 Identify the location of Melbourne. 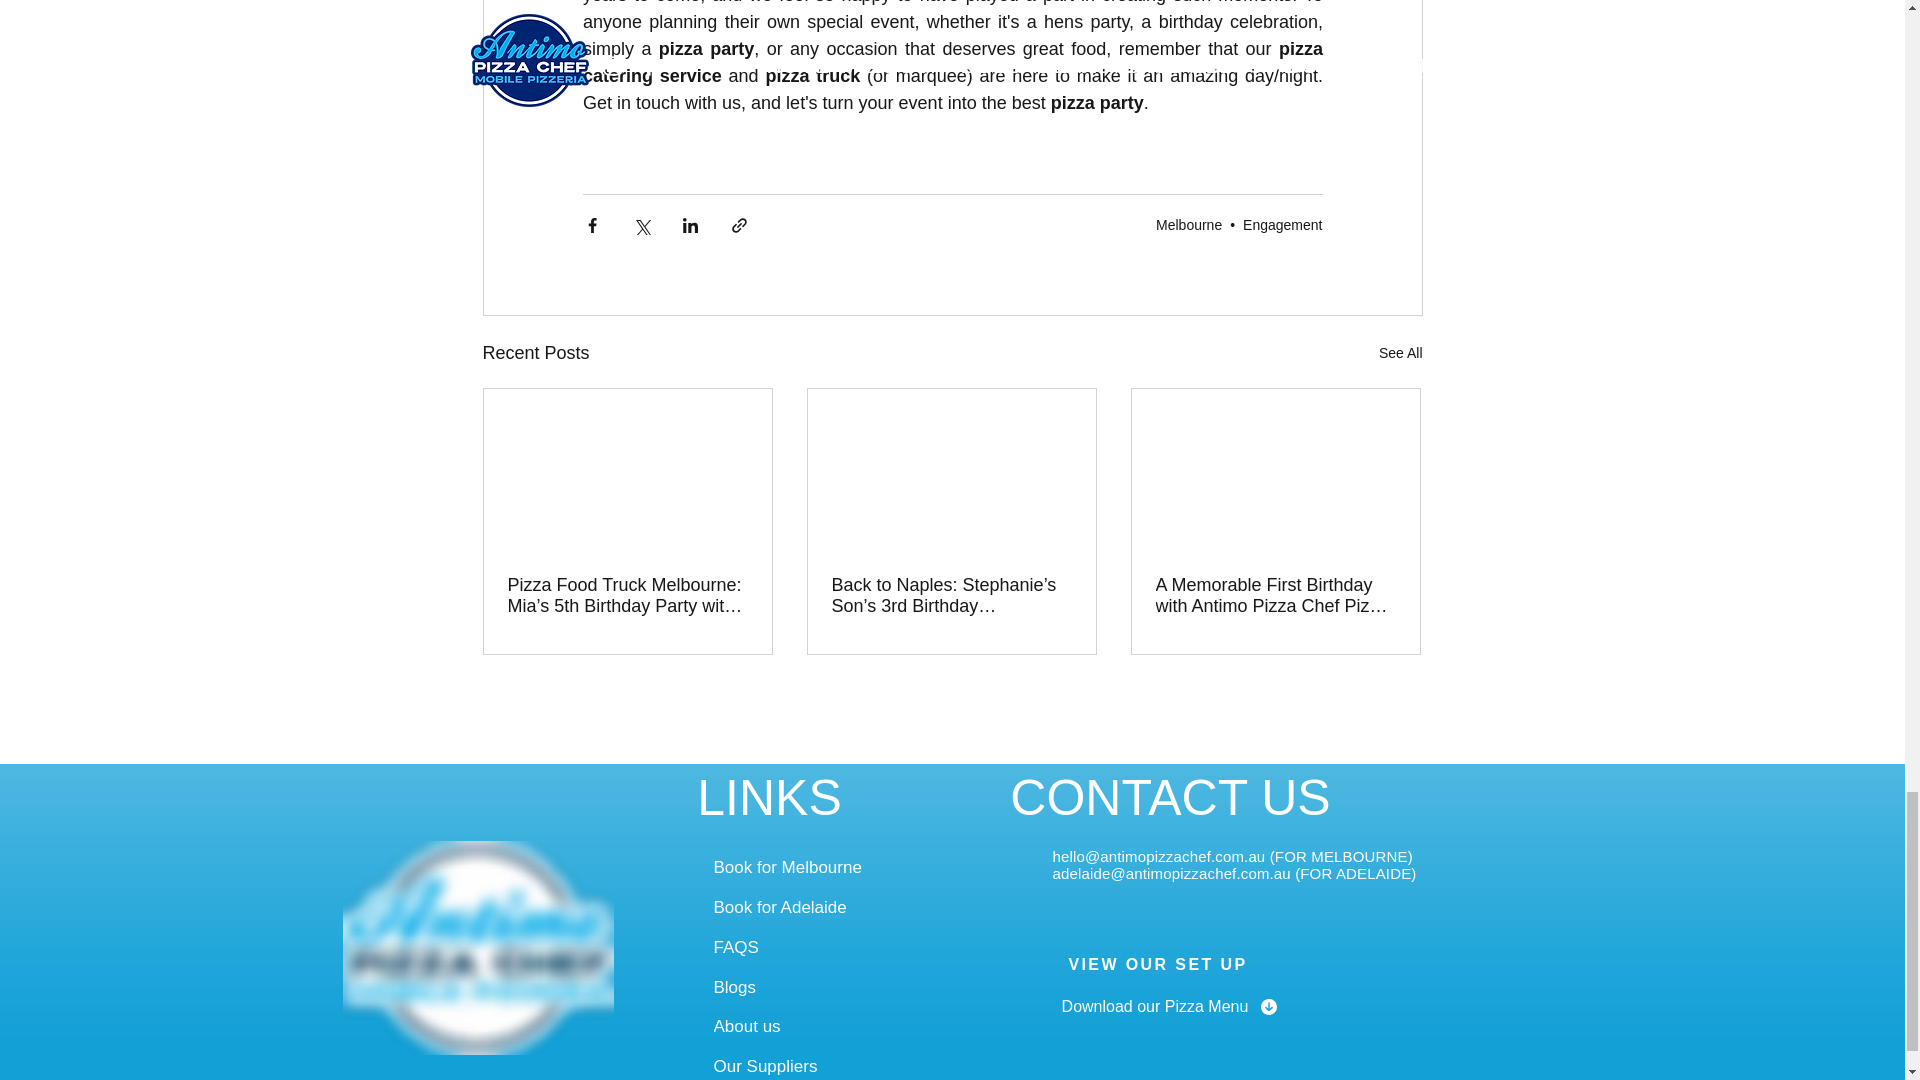
(1188, 224).